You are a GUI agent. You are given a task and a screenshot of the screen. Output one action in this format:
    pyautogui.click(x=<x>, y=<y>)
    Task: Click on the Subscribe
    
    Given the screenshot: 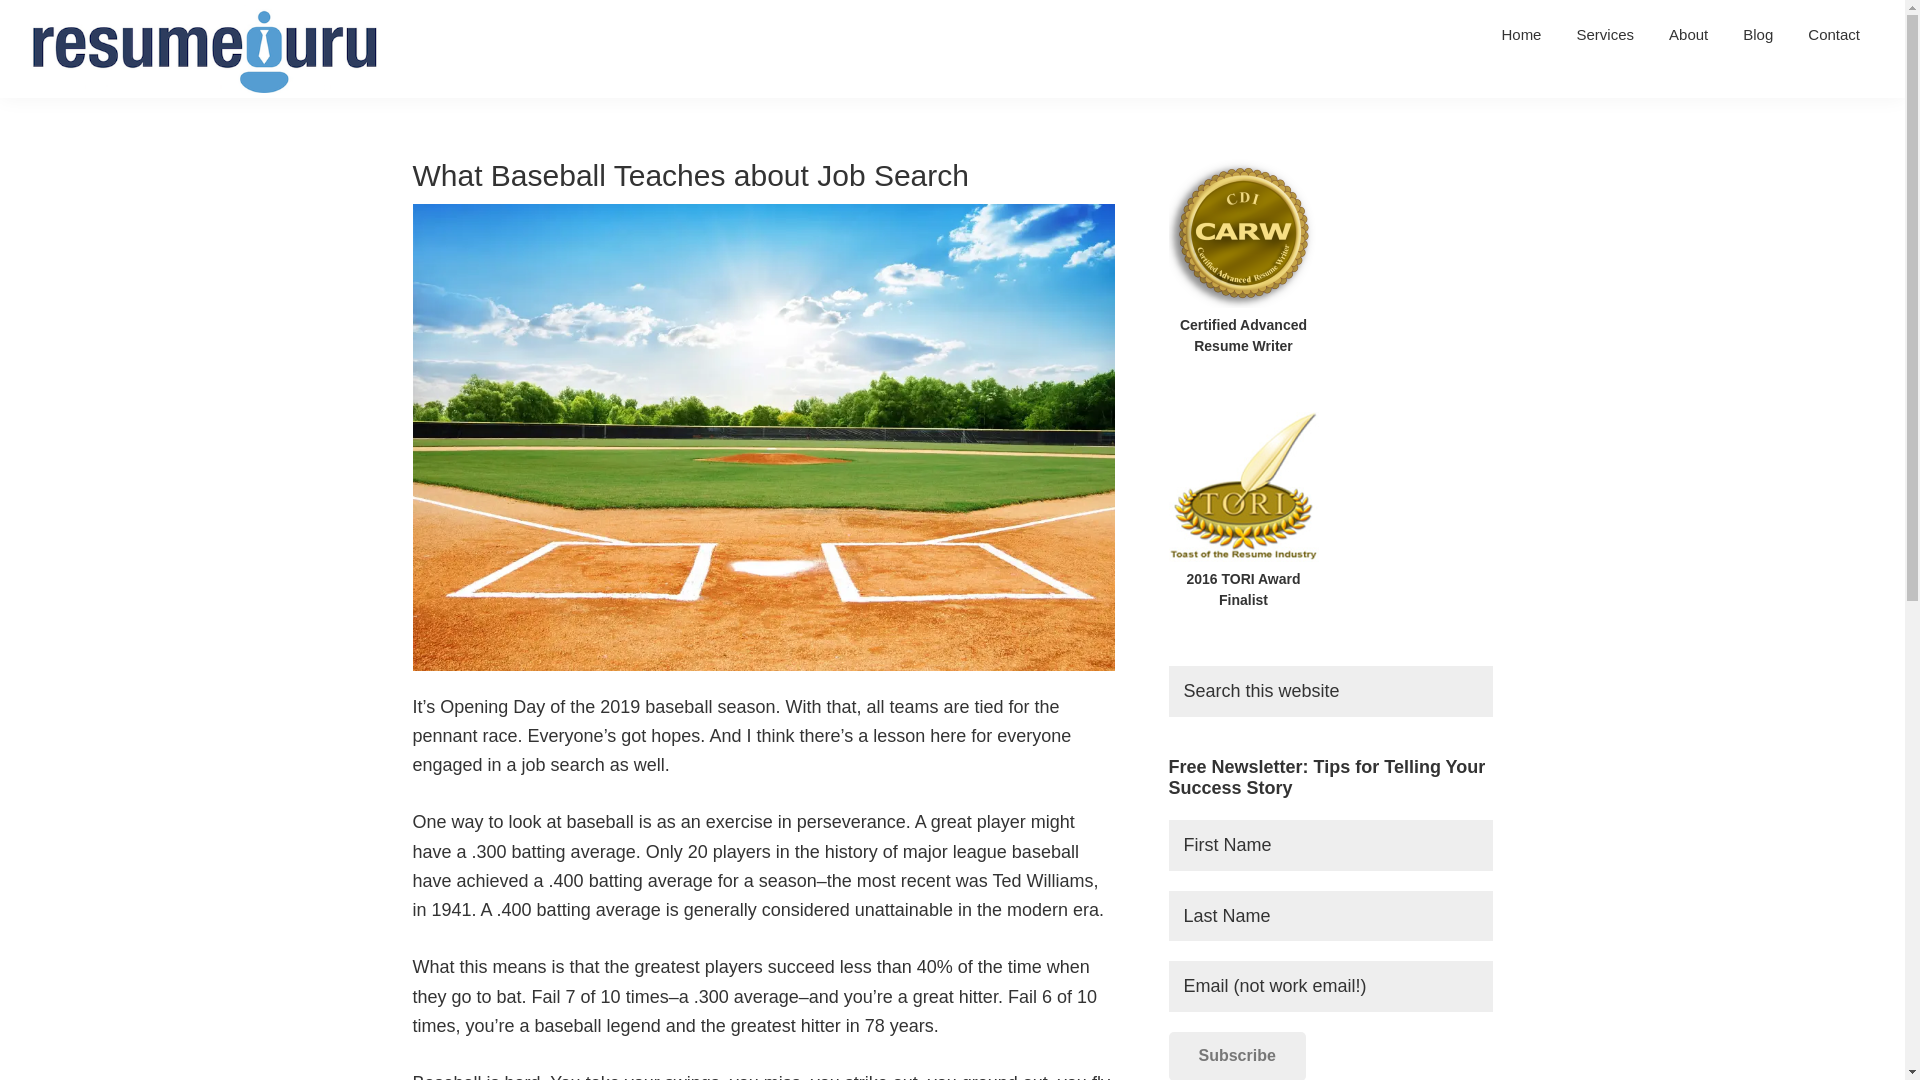 What is the action you would take?
    pyautogui.click(x=1236, y=1056)
    